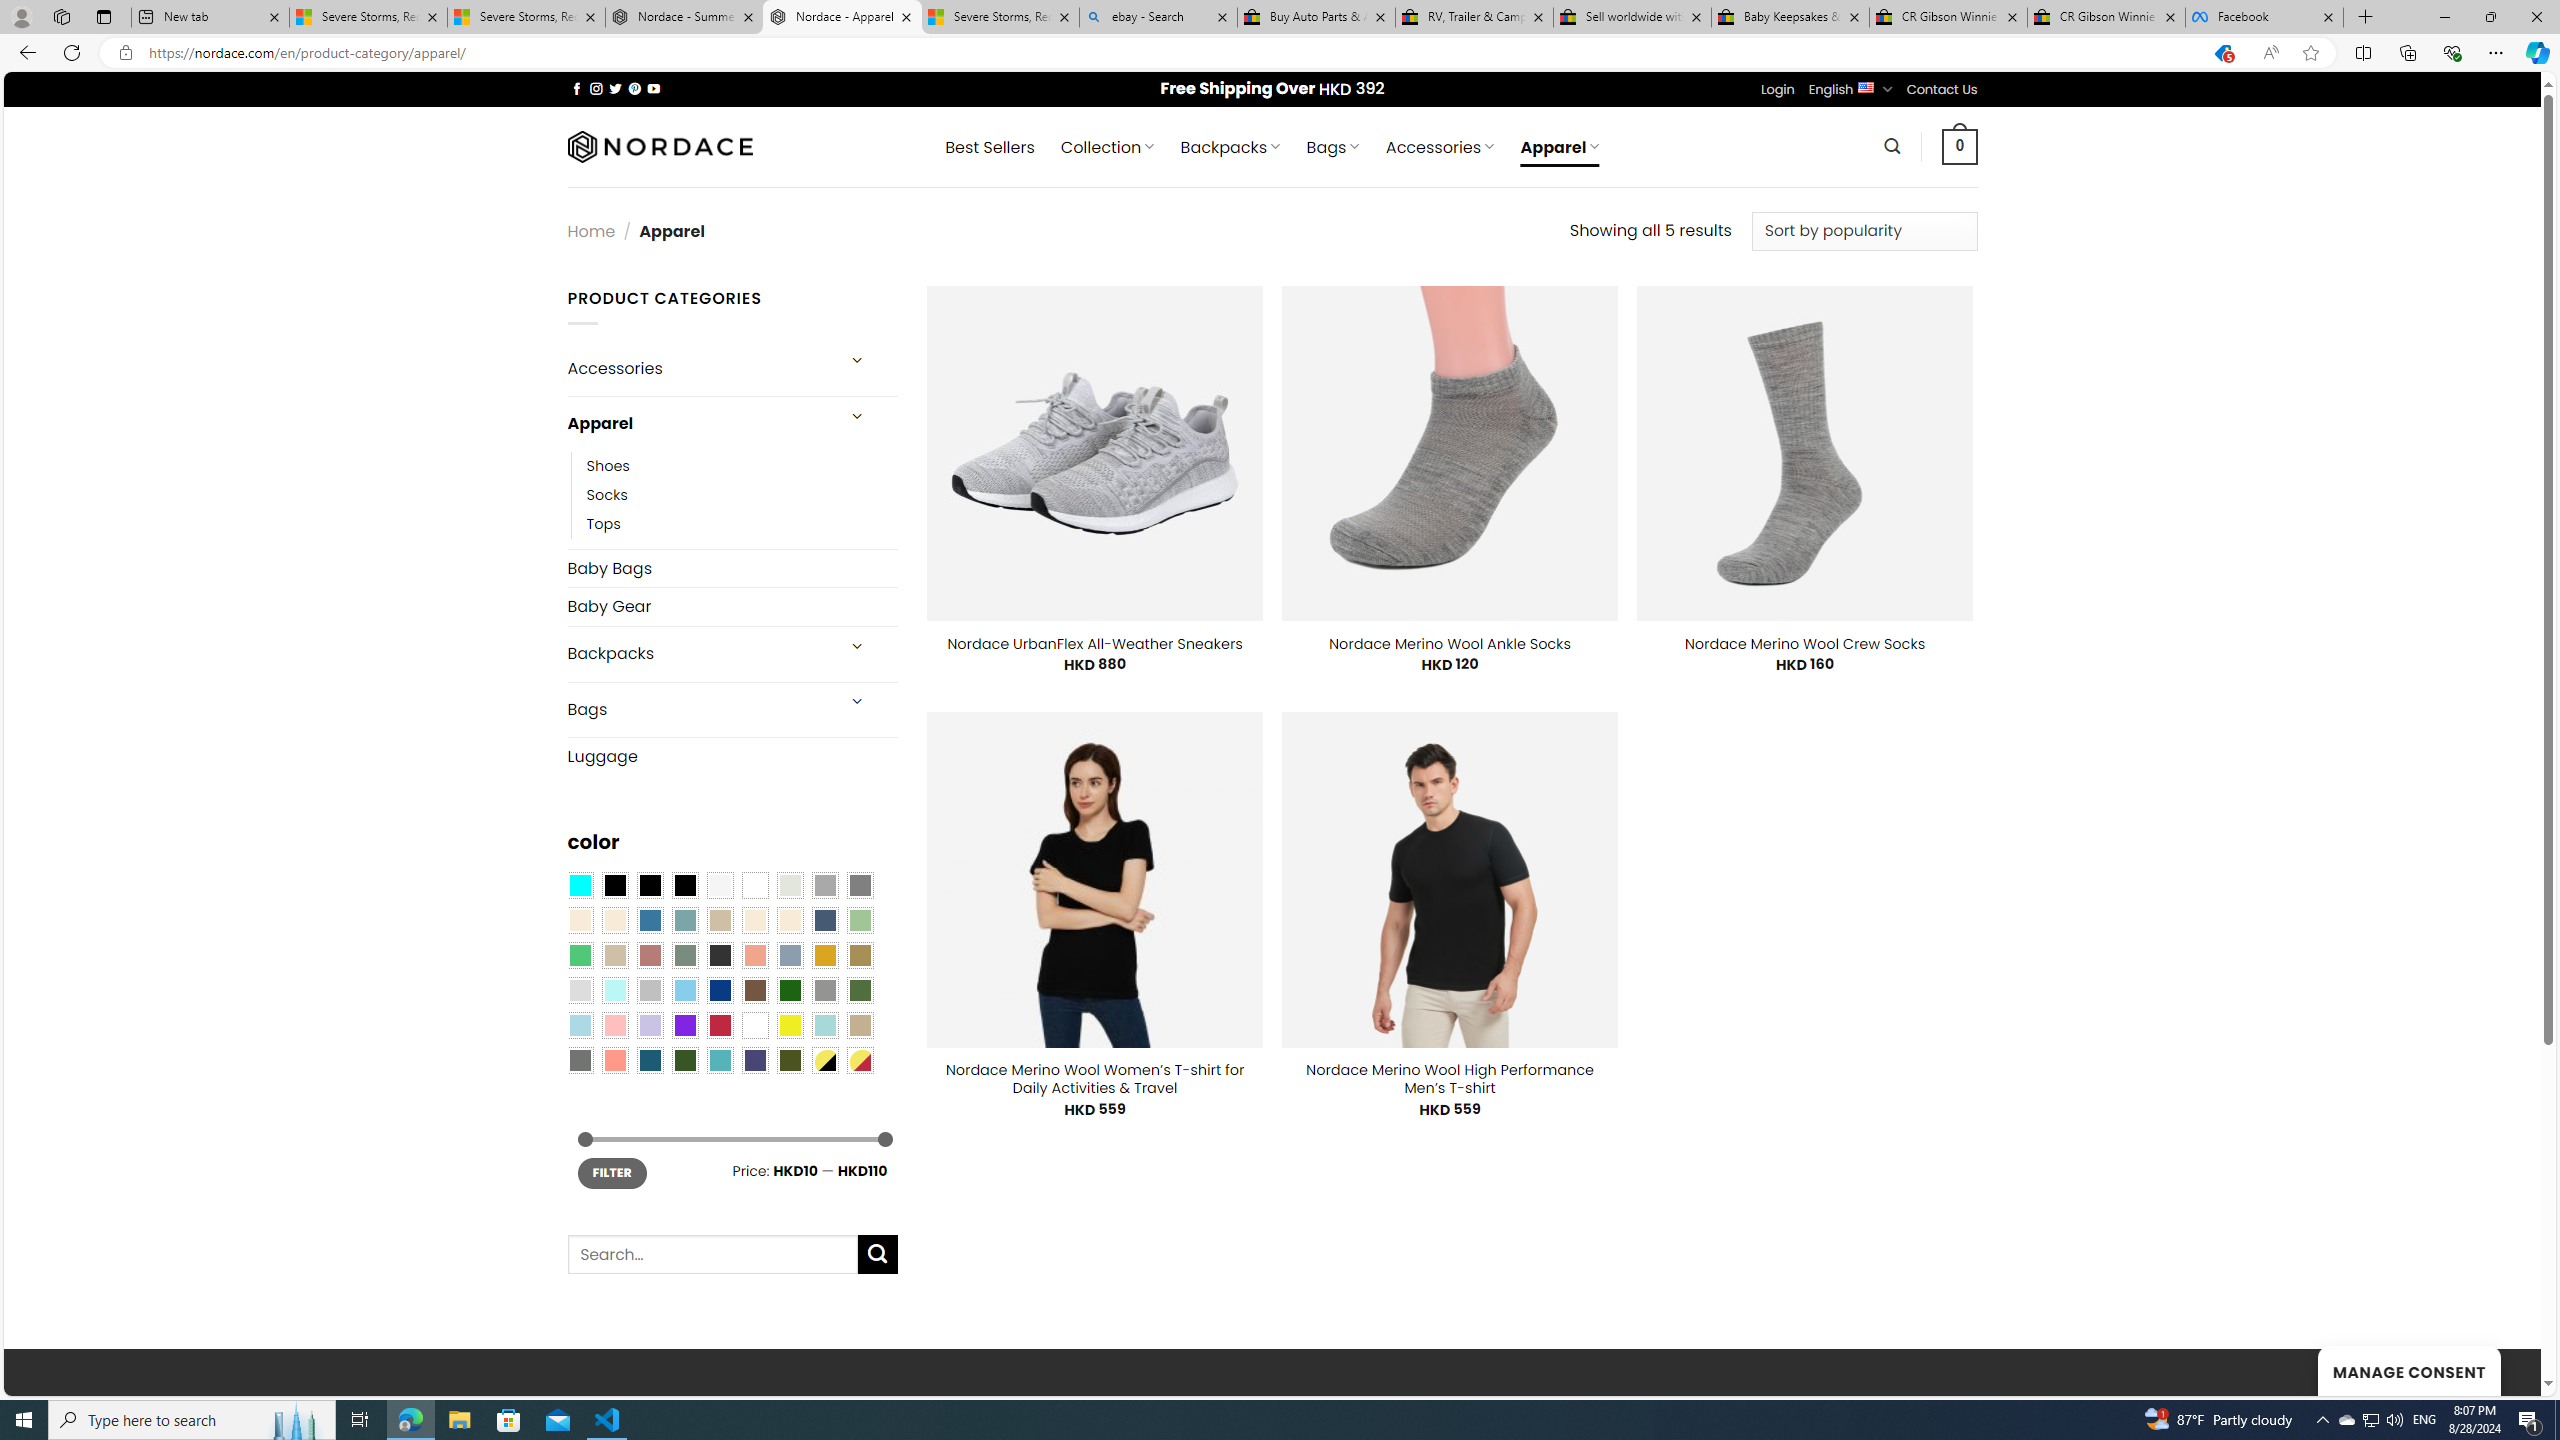 The width and height of the screenshot is (2560, 1440). What do you see at coordinates (1866, 86) in the screenshot?
I see `English` at bounding box center [1866, 86].